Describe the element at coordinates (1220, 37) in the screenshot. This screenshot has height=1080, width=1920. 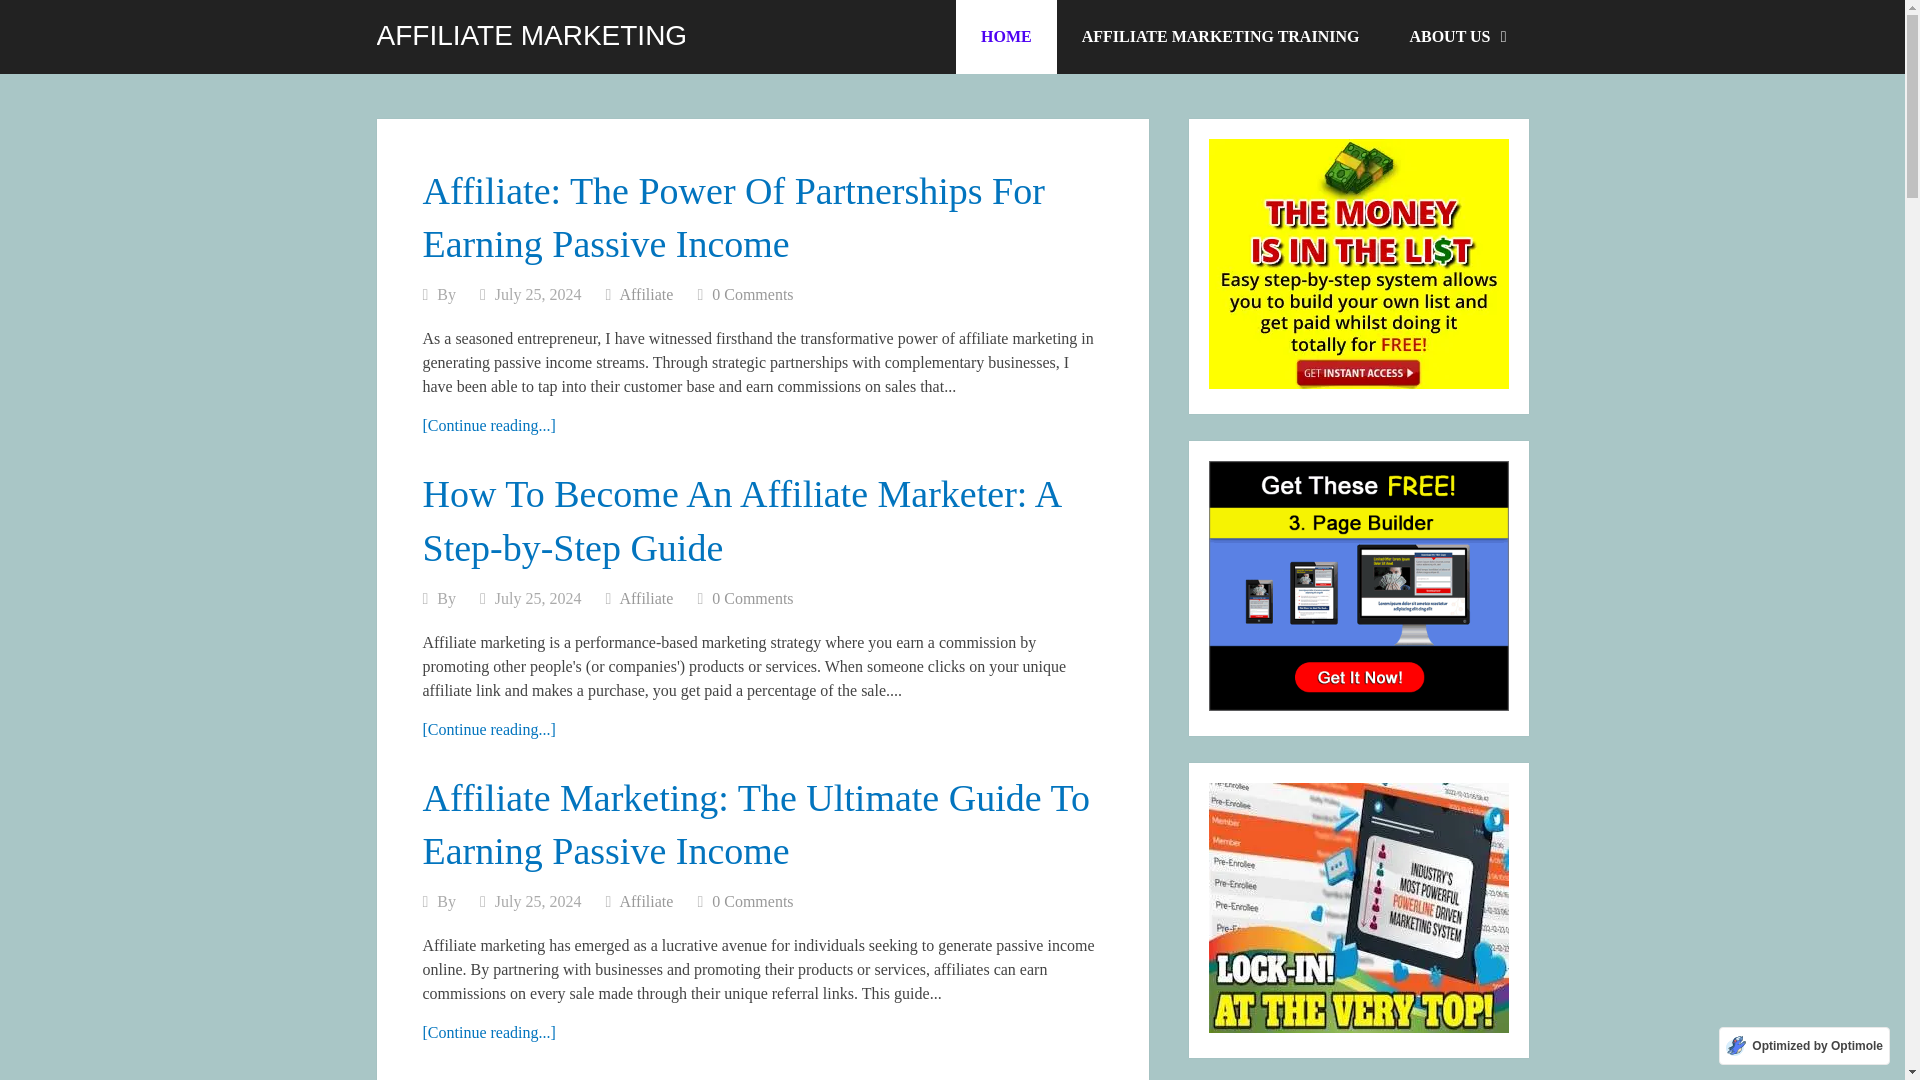
I see `AFFILIATE MARKETING TRAINING` at that location.